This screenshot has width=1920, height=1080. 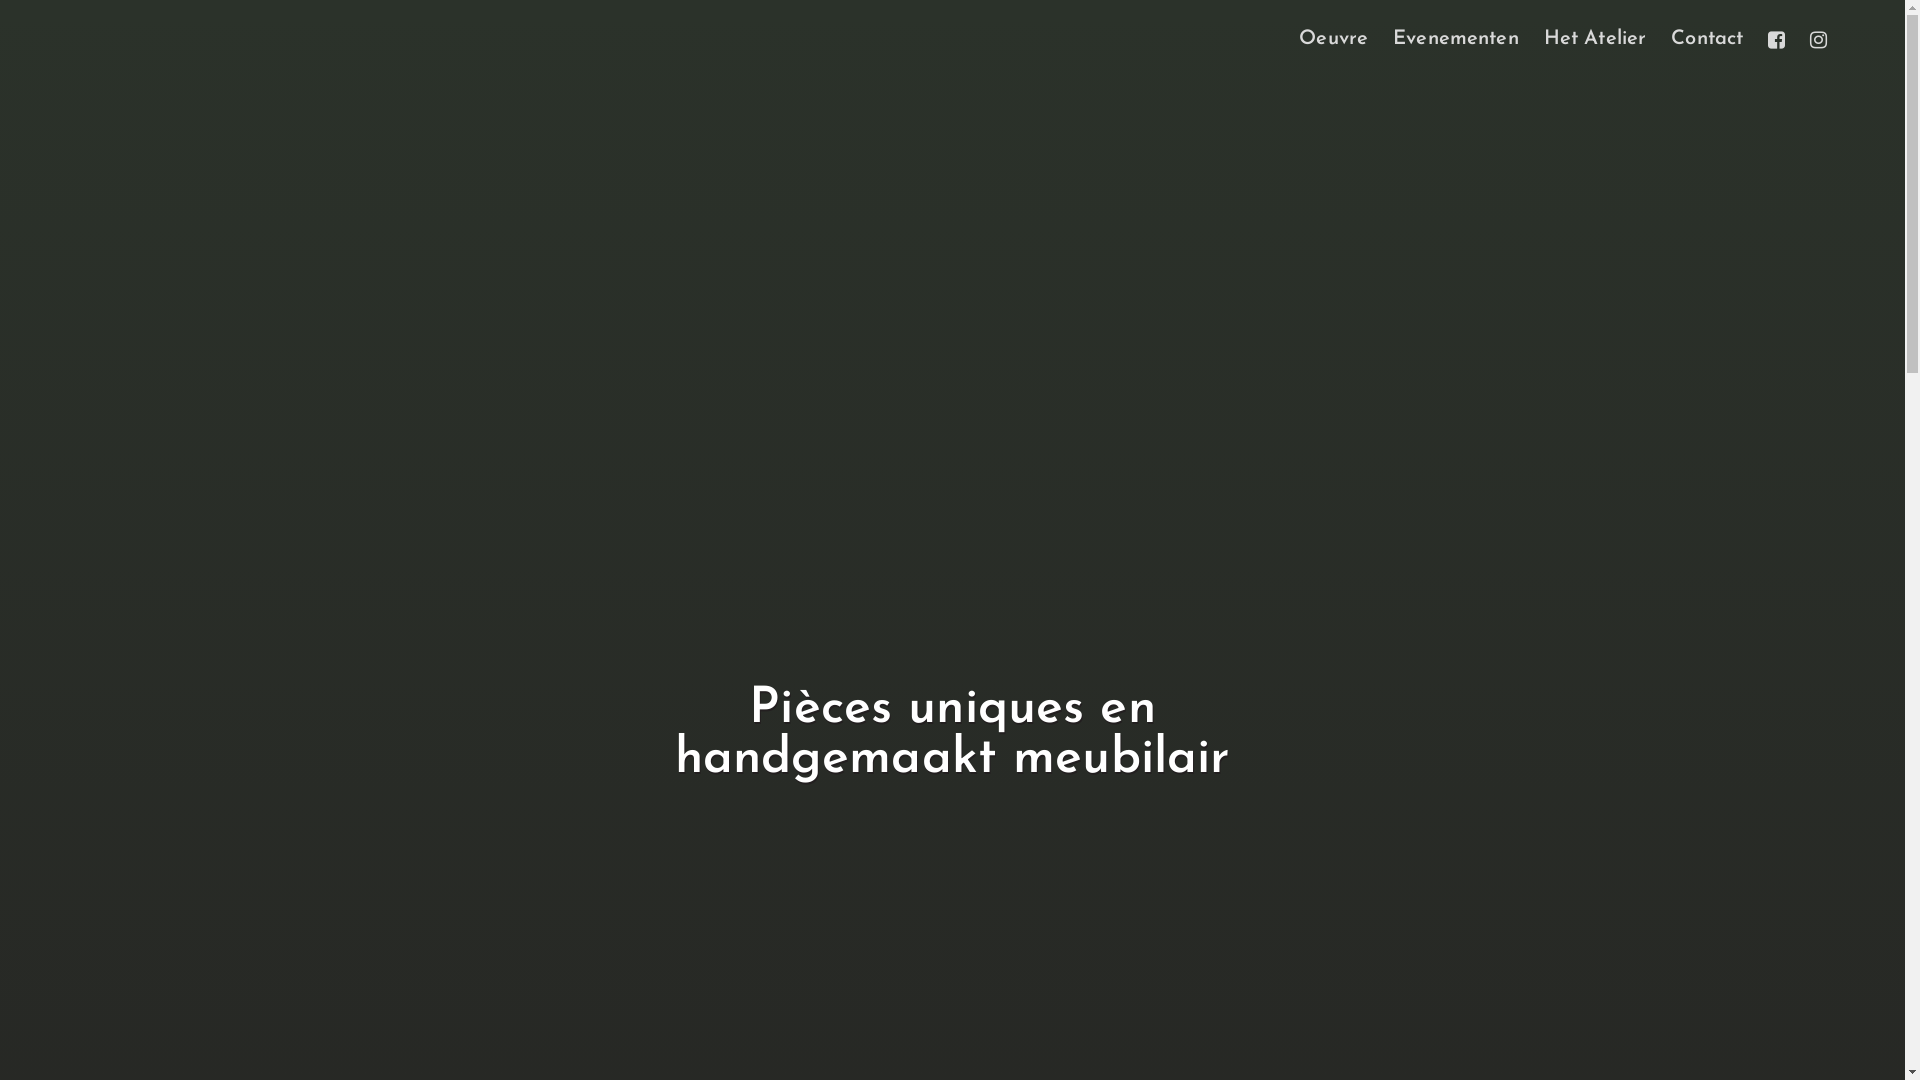 What do you see at coordinates (1596, 39) in the screenshot?
I see `Het Atelier` at bounding box center [1596, 39].